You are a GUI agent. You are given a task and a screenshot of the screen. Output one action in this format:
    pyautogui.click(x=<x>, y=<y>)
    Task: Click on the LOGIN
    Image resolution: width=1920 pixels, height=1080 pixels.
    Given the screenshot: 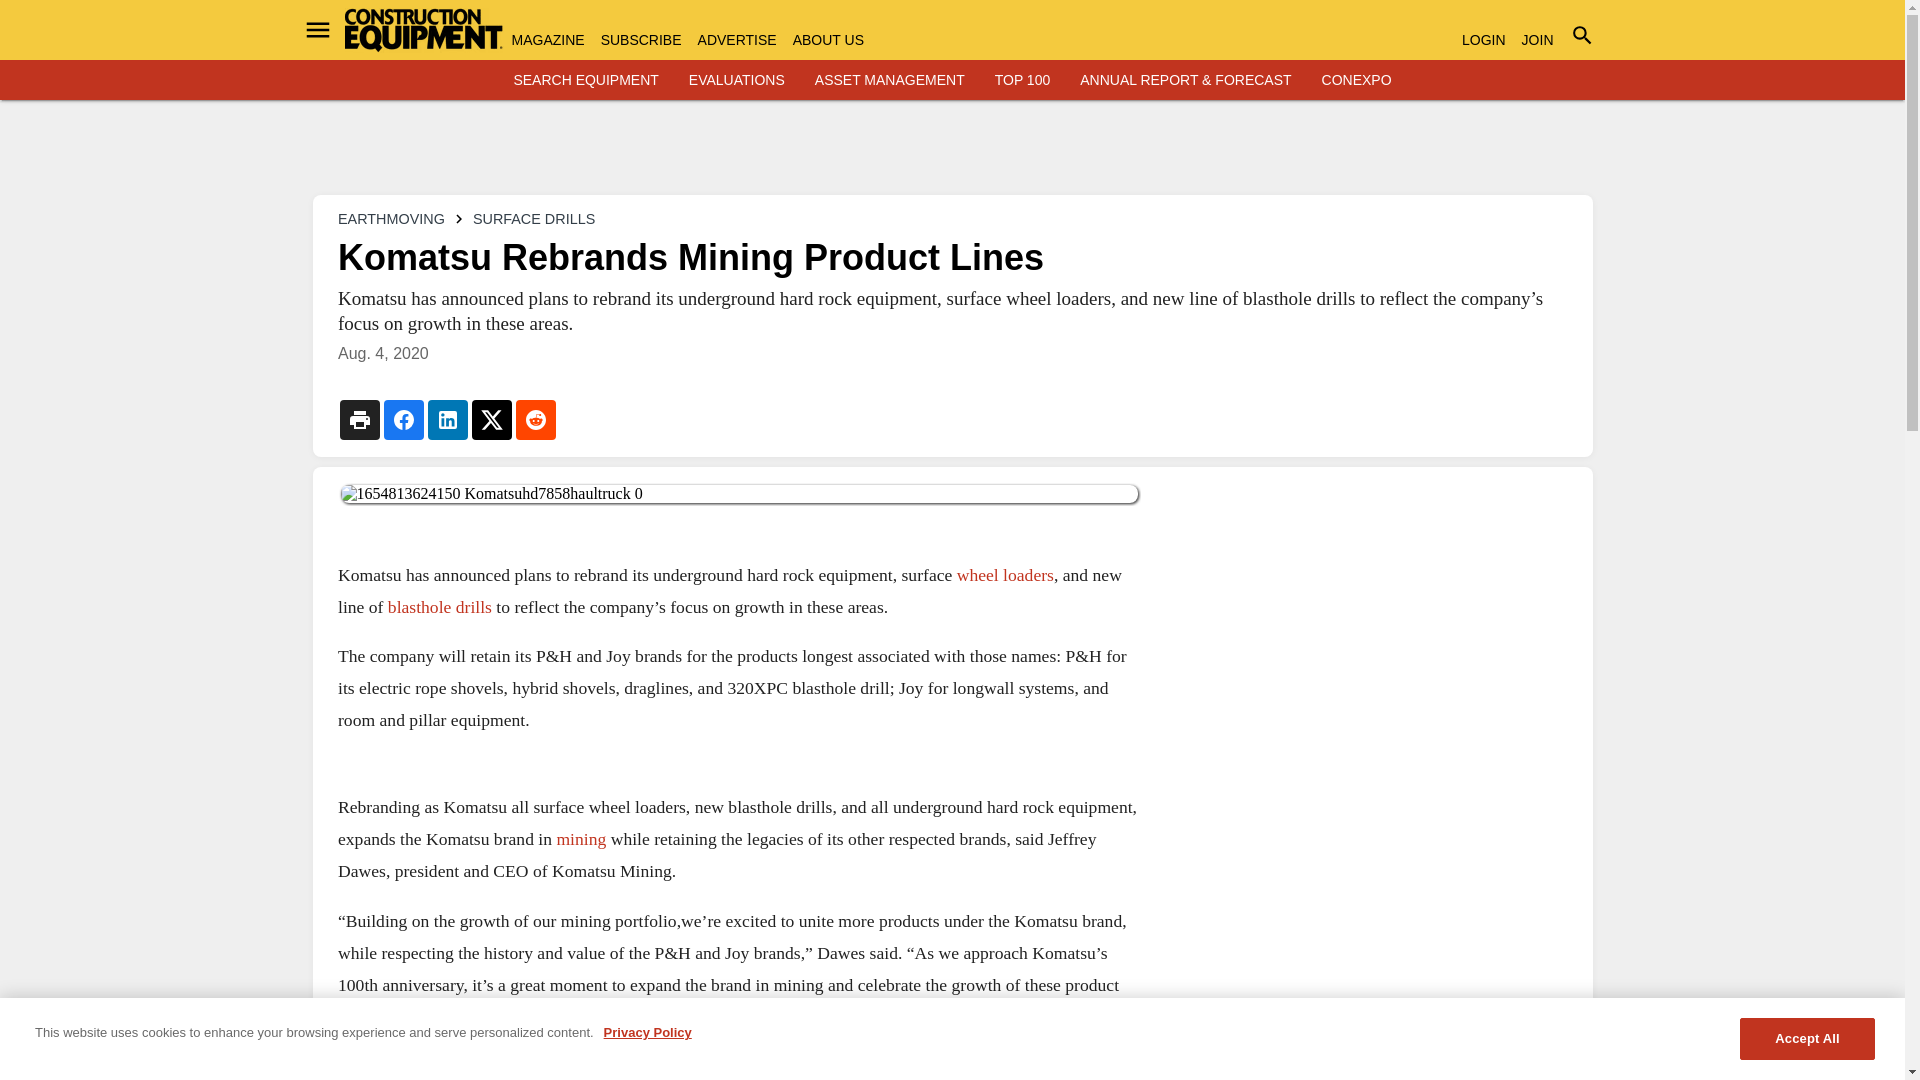 What is the action you would take?
    pyautogui.click(x=1483, y=40)
    